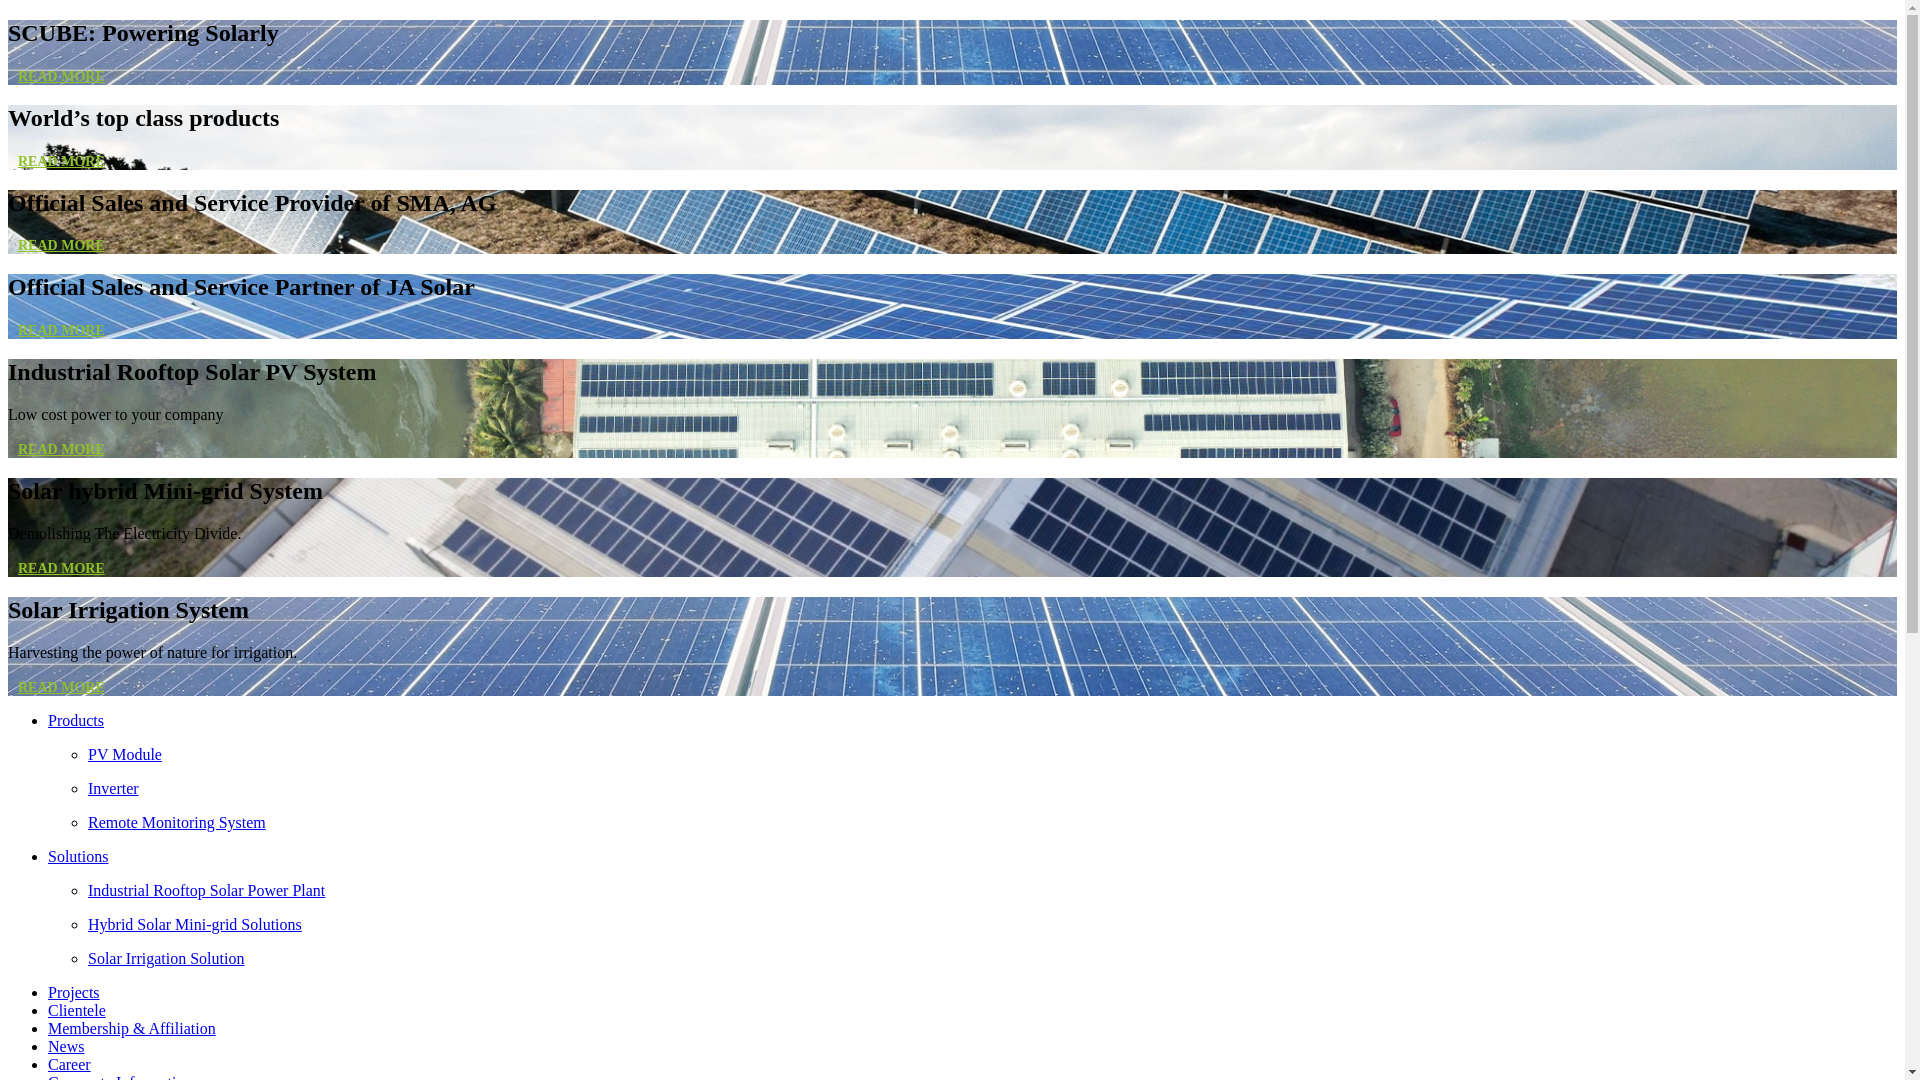 The width and height of the screenshot is (1920, 1080). I want to click on Products, so click(76, 720).